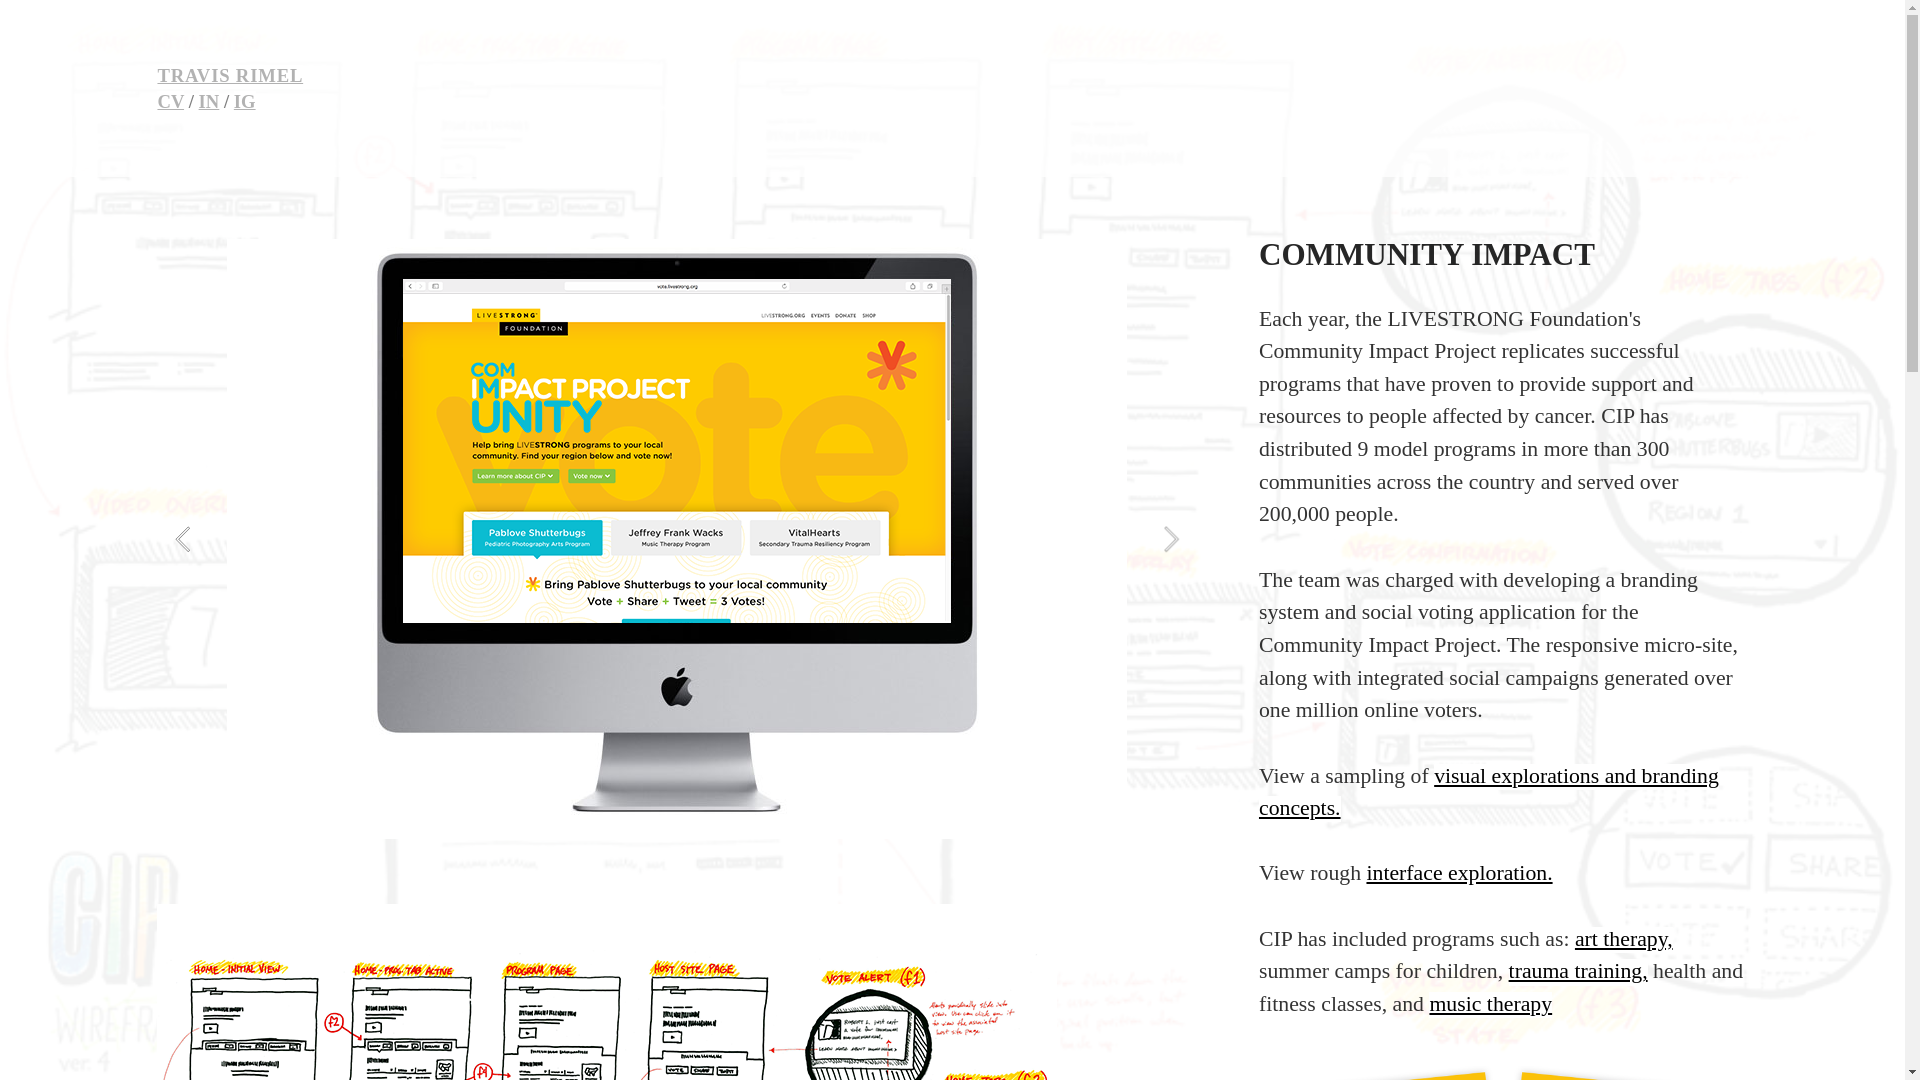  I want to click on CV, so click(170, 102).